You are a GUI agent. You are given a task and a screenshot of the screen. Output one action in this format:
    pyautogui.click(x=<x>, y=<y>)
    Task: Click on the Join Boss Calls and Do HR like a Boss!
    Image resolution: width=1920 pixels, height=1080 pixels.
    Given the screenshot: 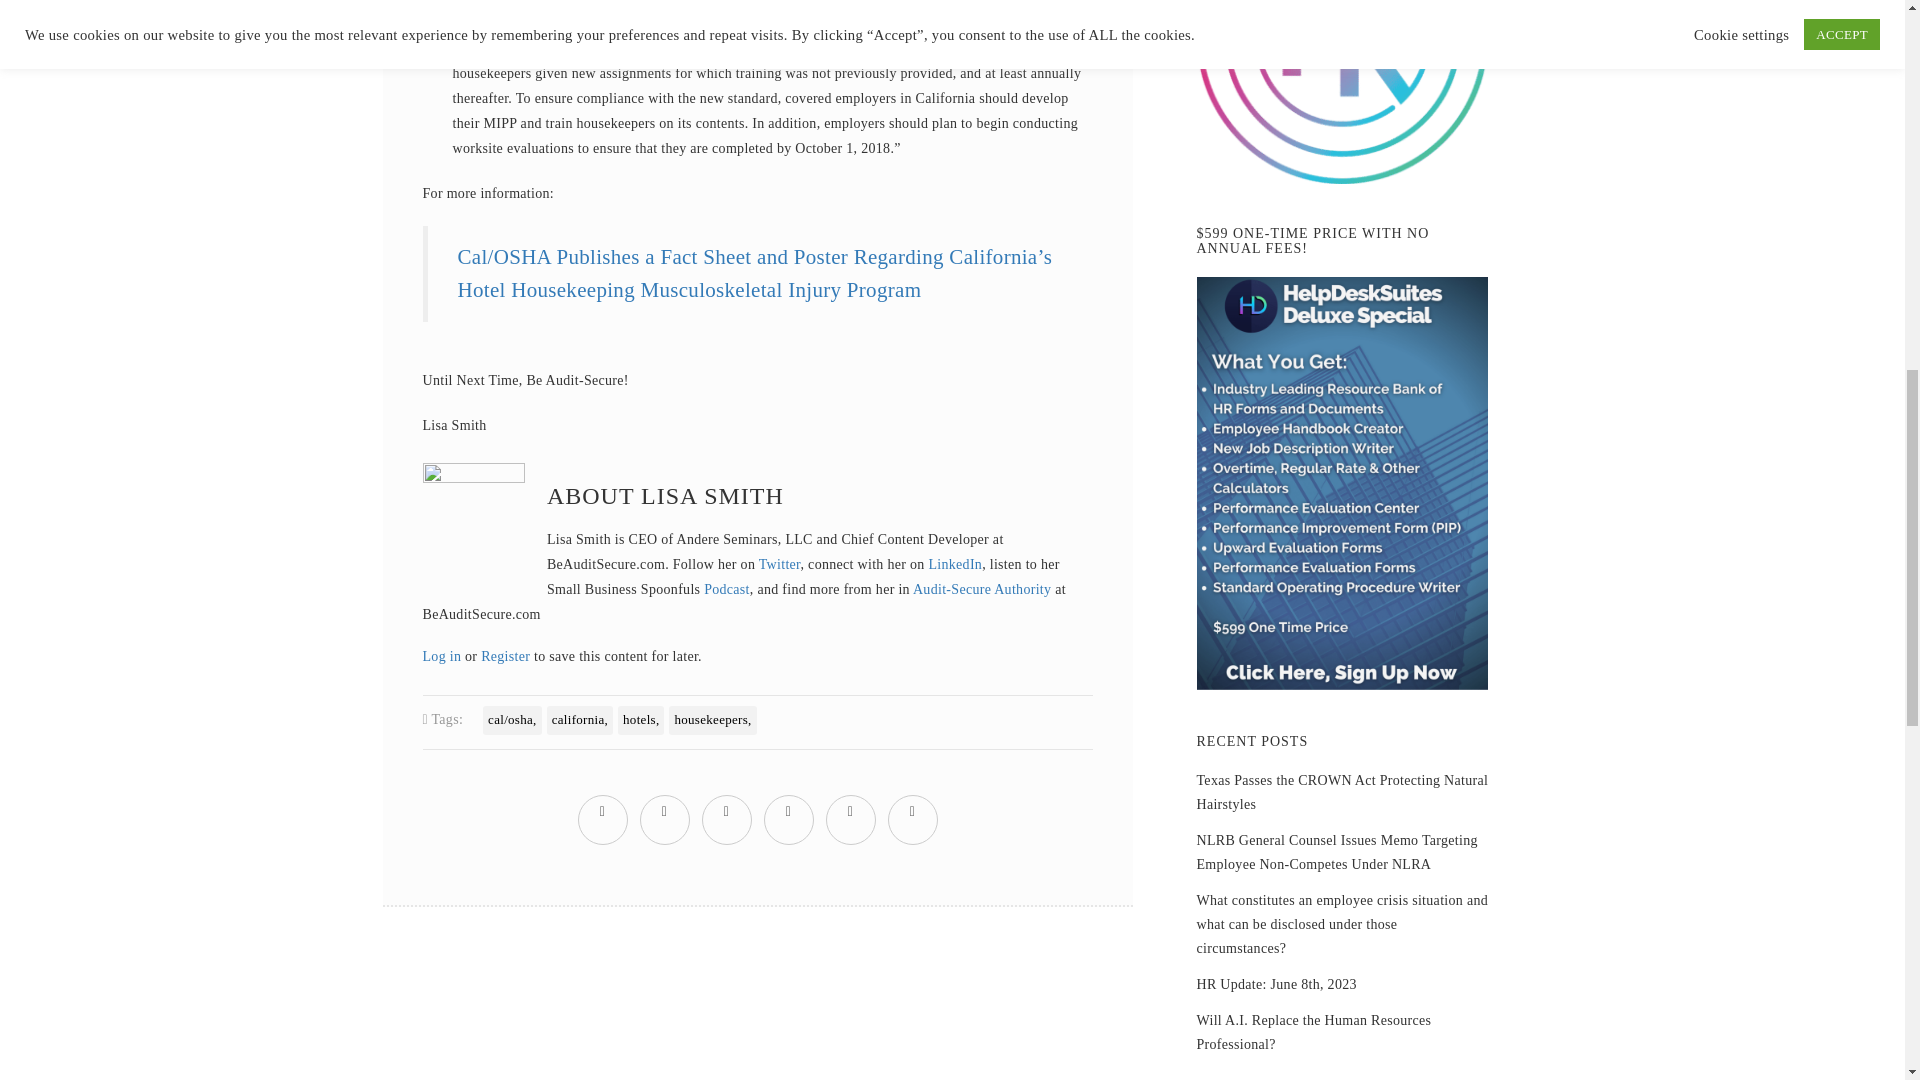 What is the action you would take?
    pyautogui.click(x=1342, y=92)
    